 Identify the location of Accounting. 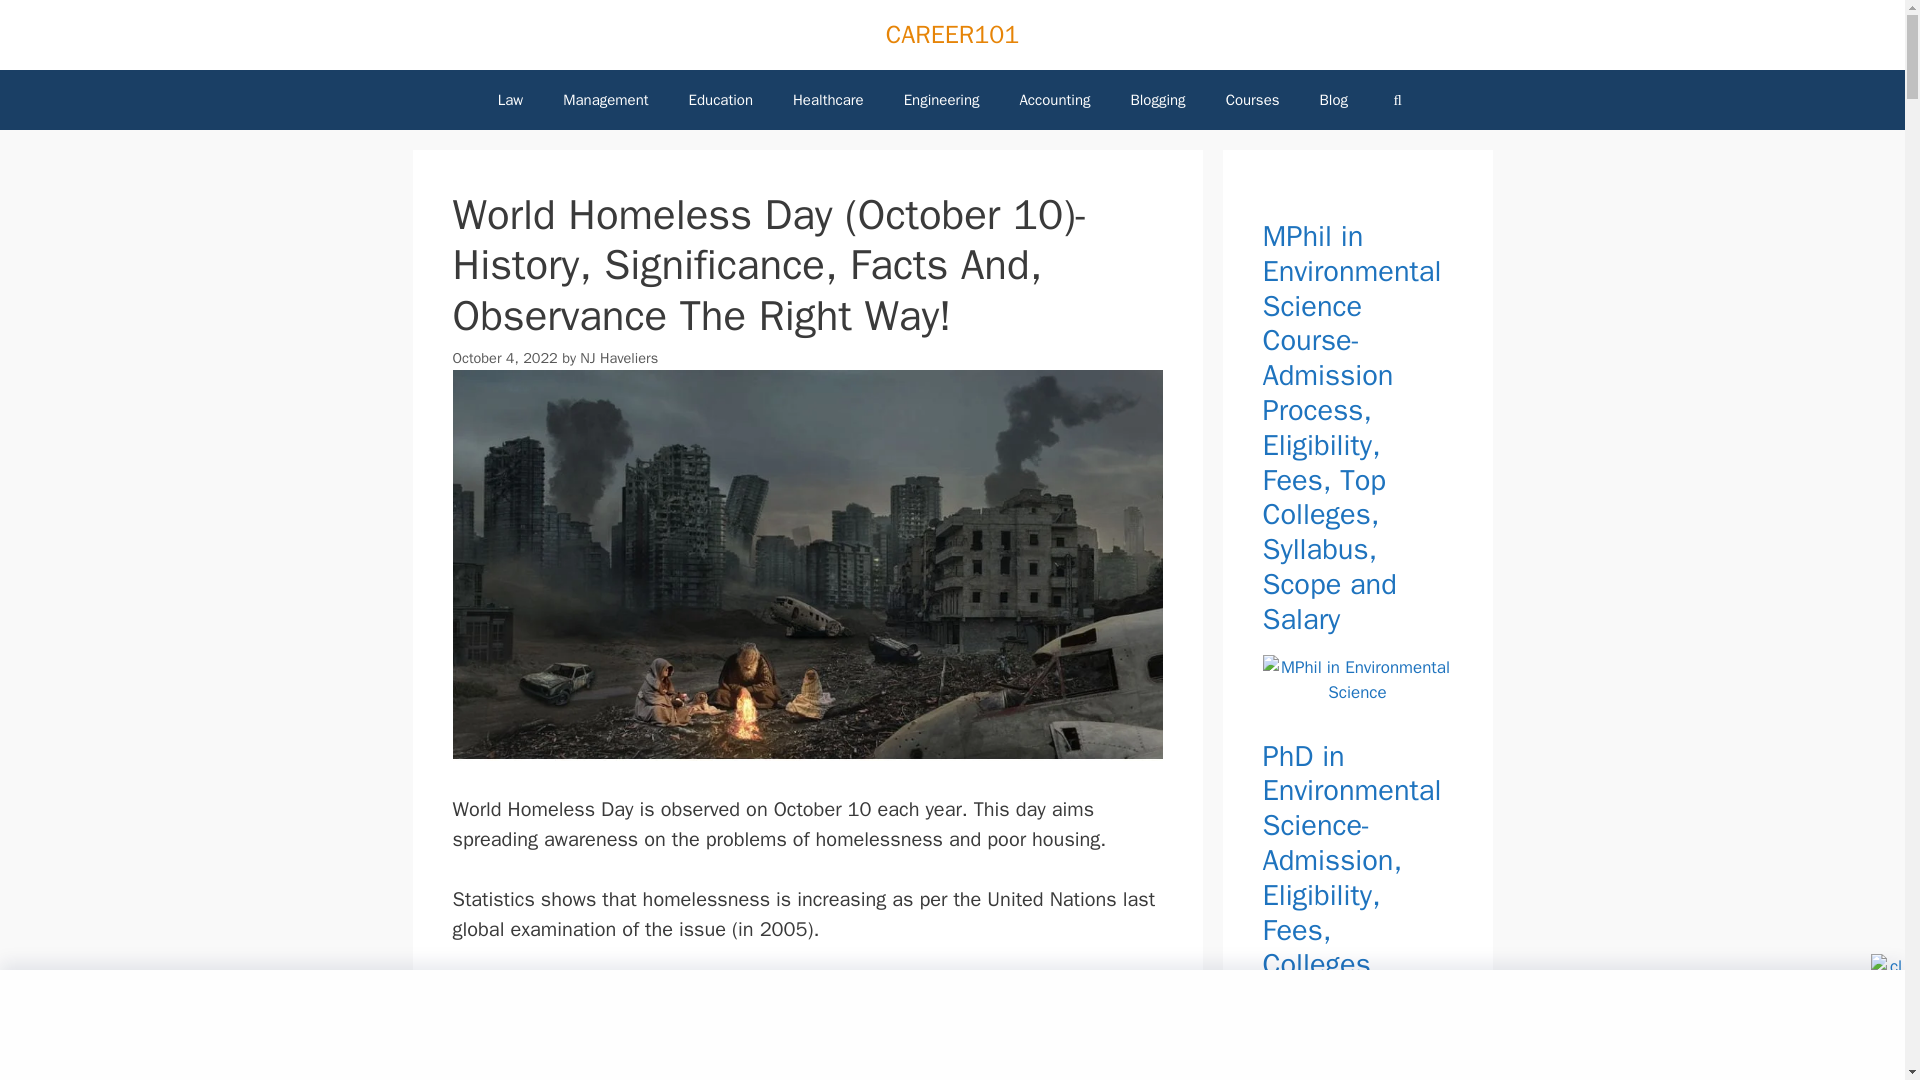
(1054, 100).